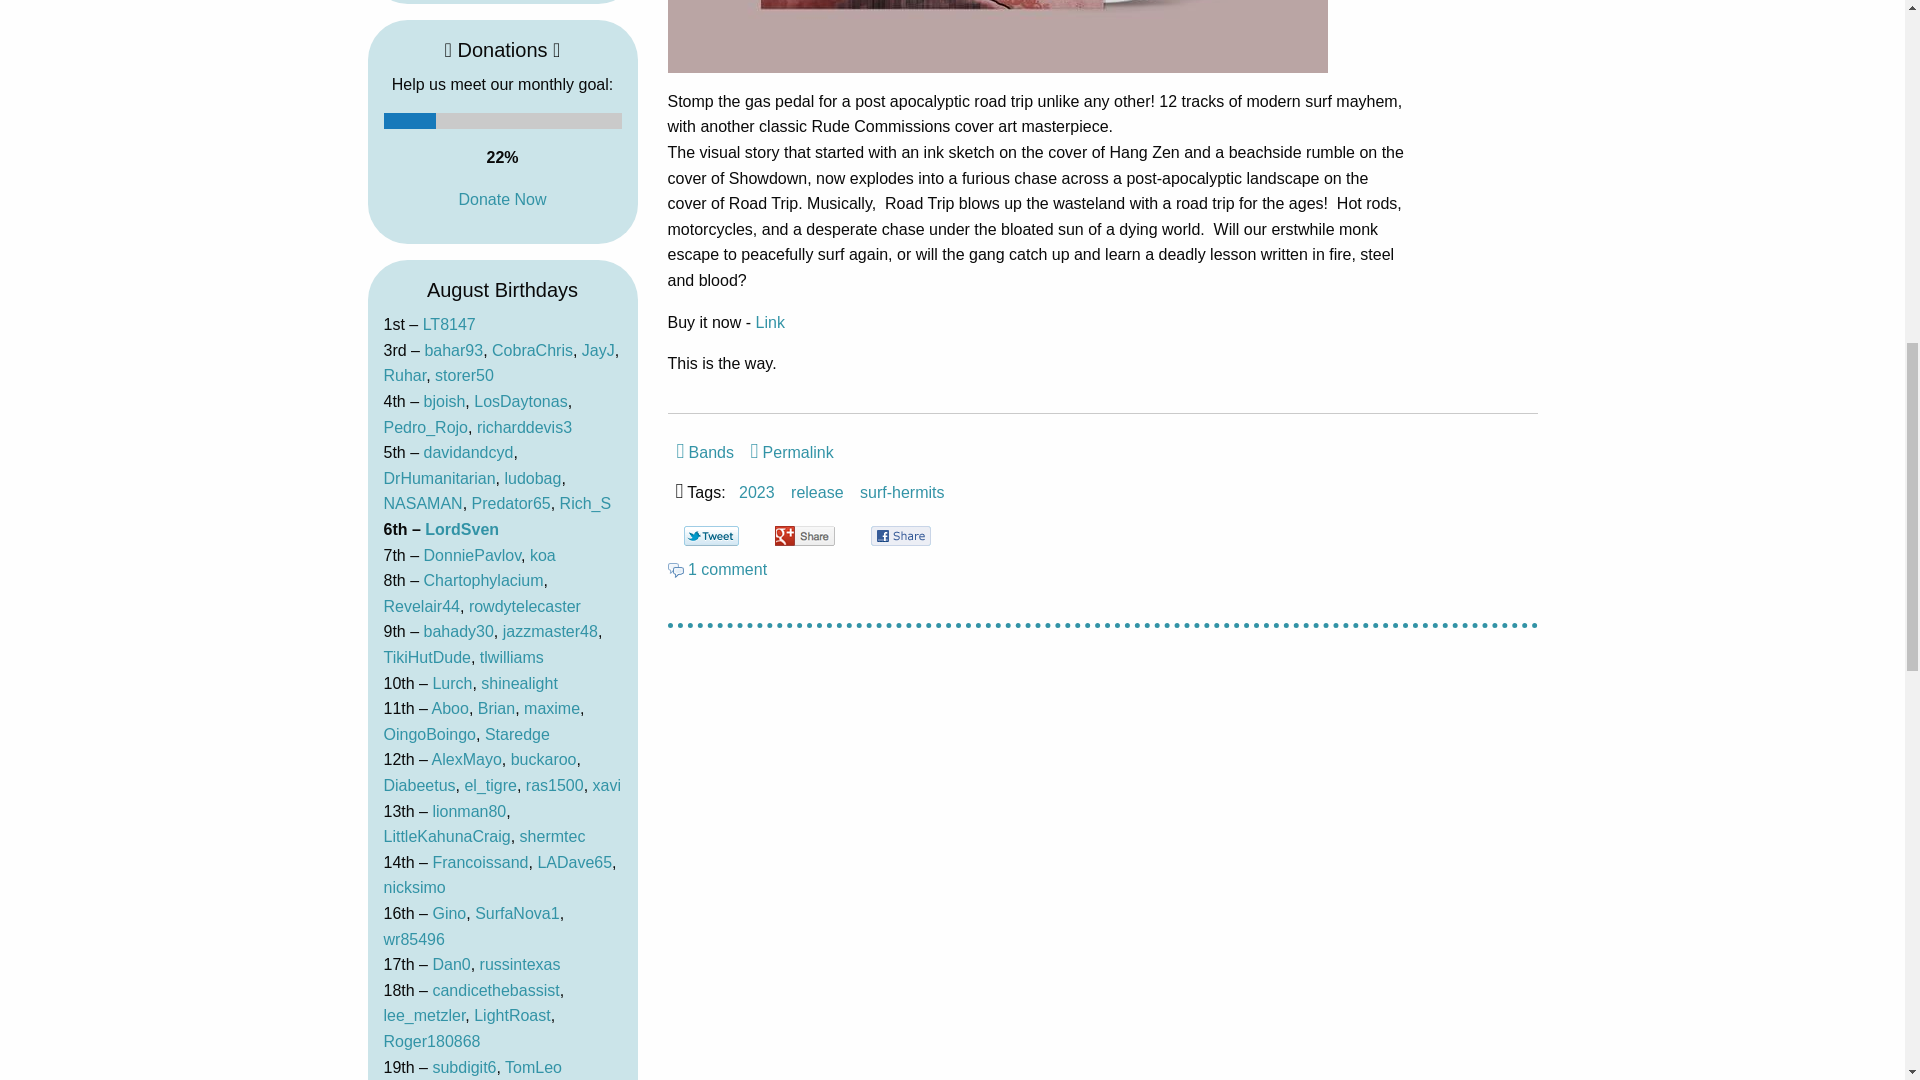 This screenshot has width=1920, height=1080. I want to click on View profile for LosDaytonas, so click(520, 402).